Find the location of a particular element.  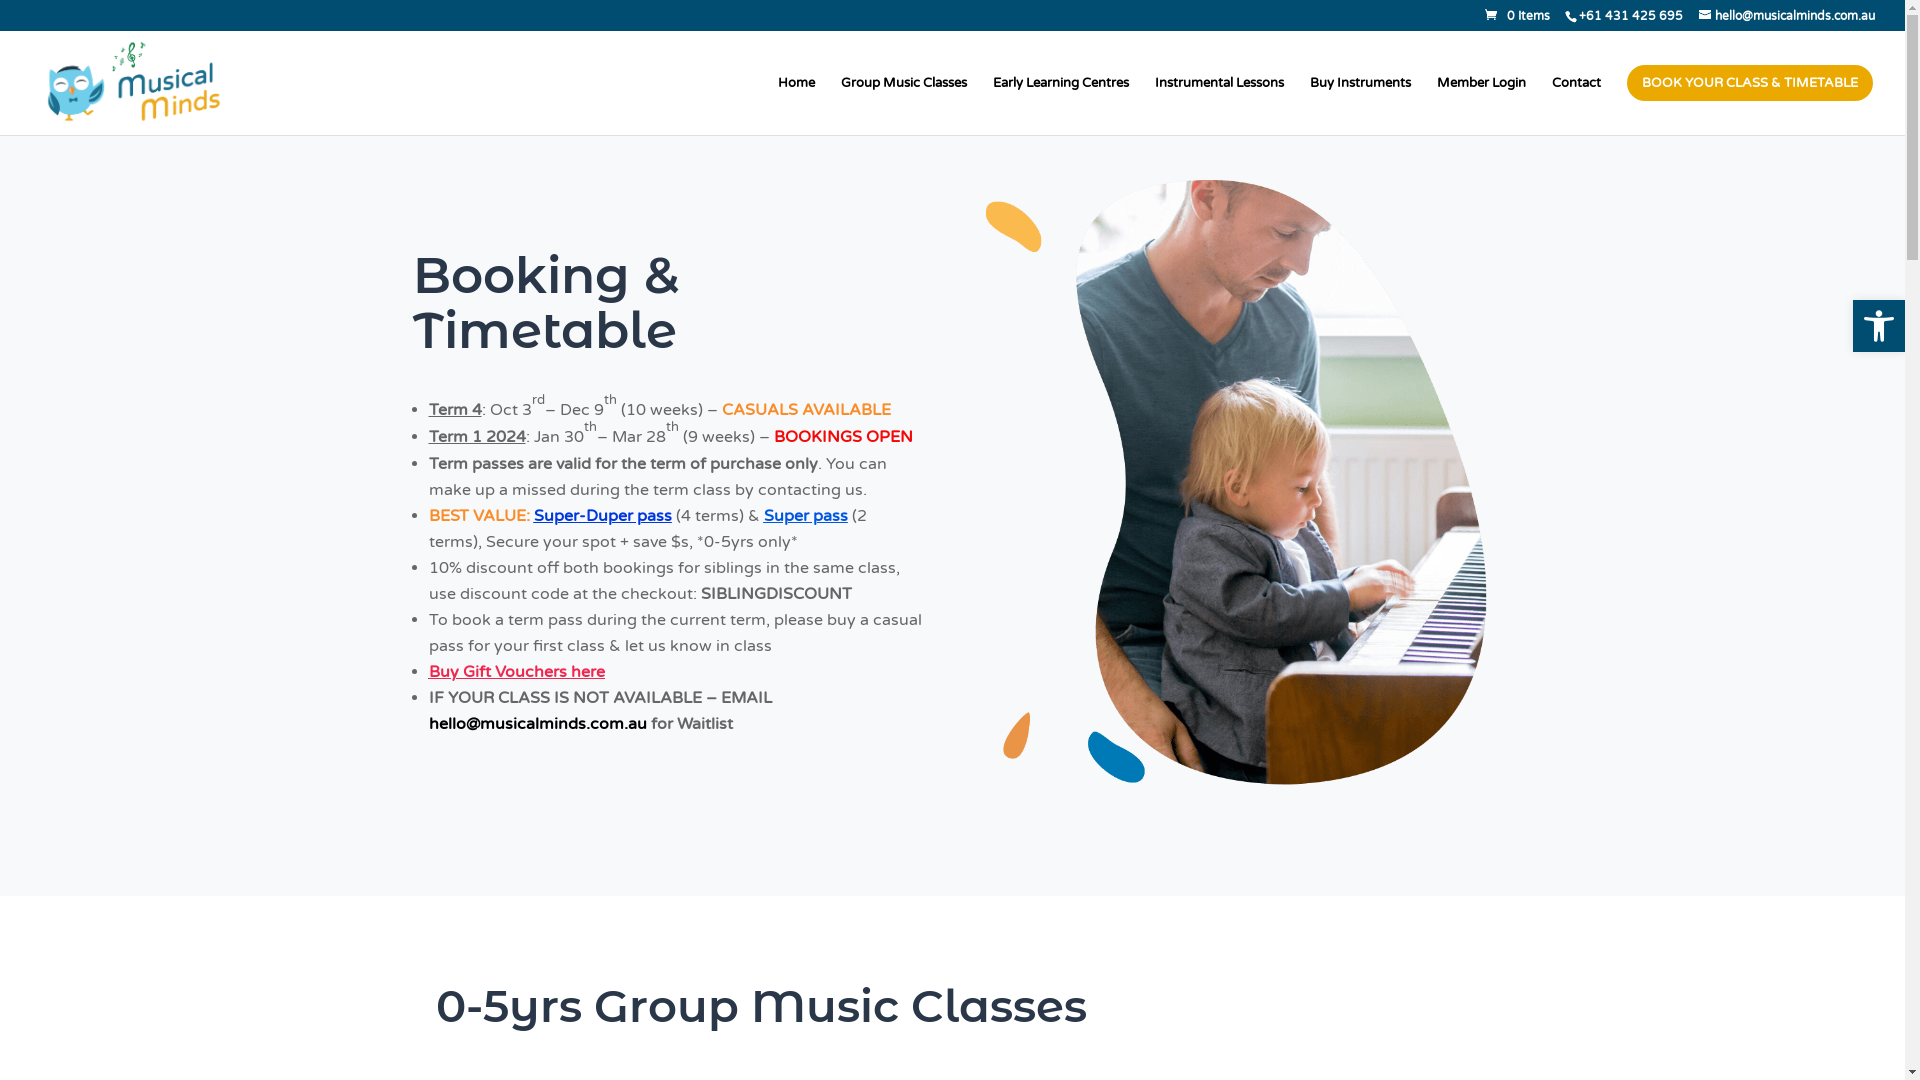

+61 431 425 695 is located at coordinates (1630, 16).